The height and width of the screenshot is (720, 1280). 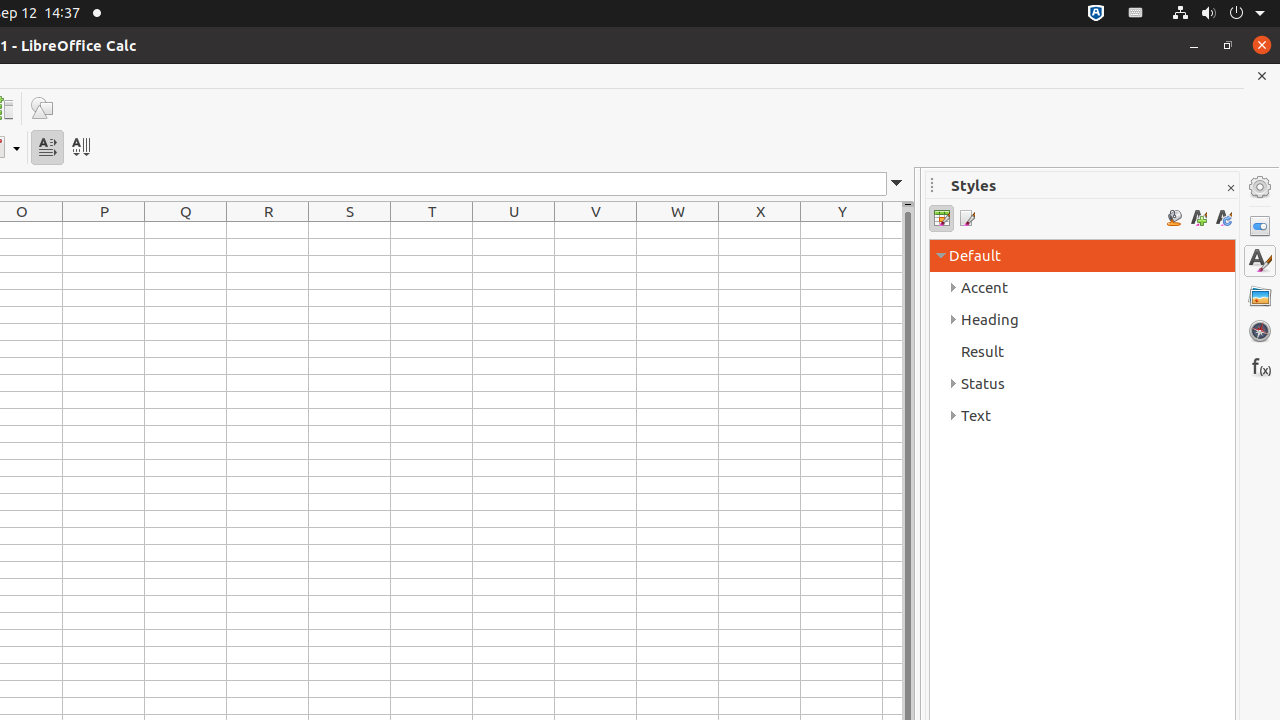 I want to click on S1, so click(x=350, y=230).